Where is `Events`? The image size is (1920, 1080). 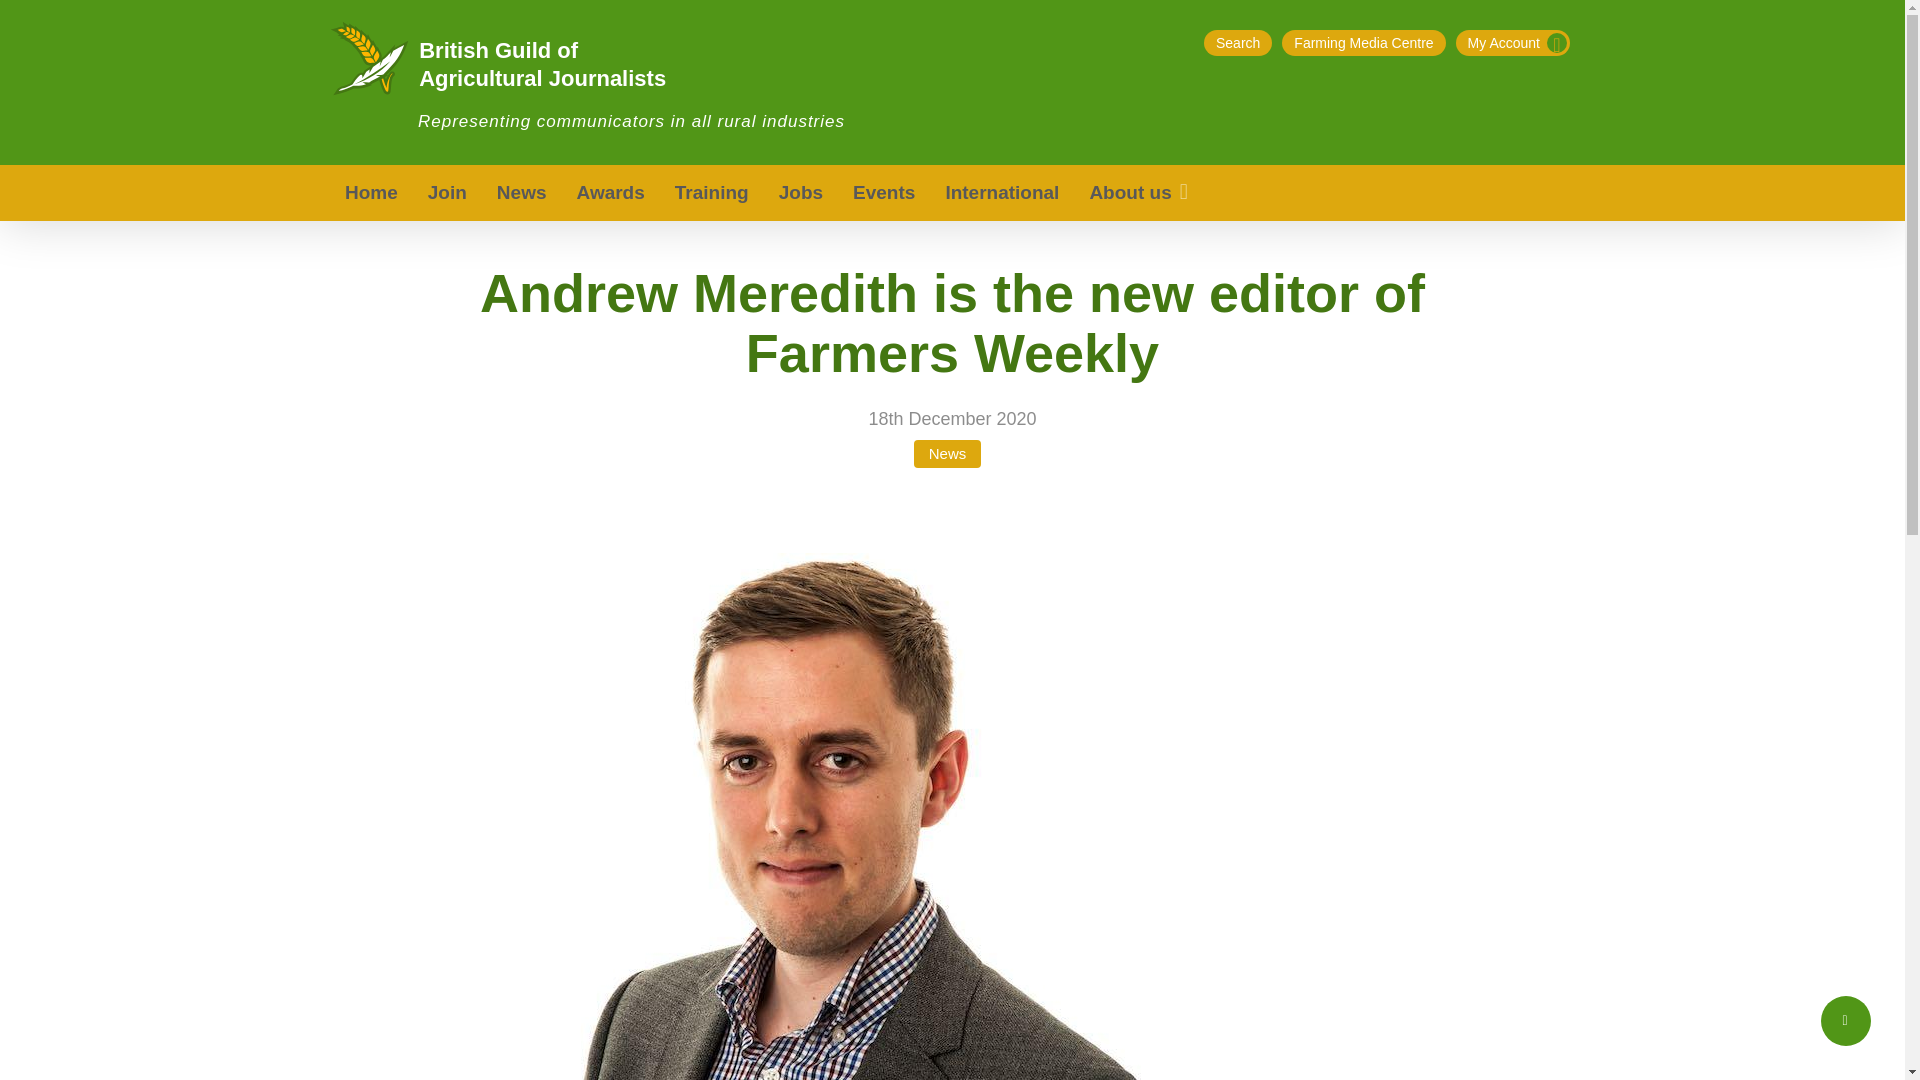 Events is located at coordinates (883, 193).